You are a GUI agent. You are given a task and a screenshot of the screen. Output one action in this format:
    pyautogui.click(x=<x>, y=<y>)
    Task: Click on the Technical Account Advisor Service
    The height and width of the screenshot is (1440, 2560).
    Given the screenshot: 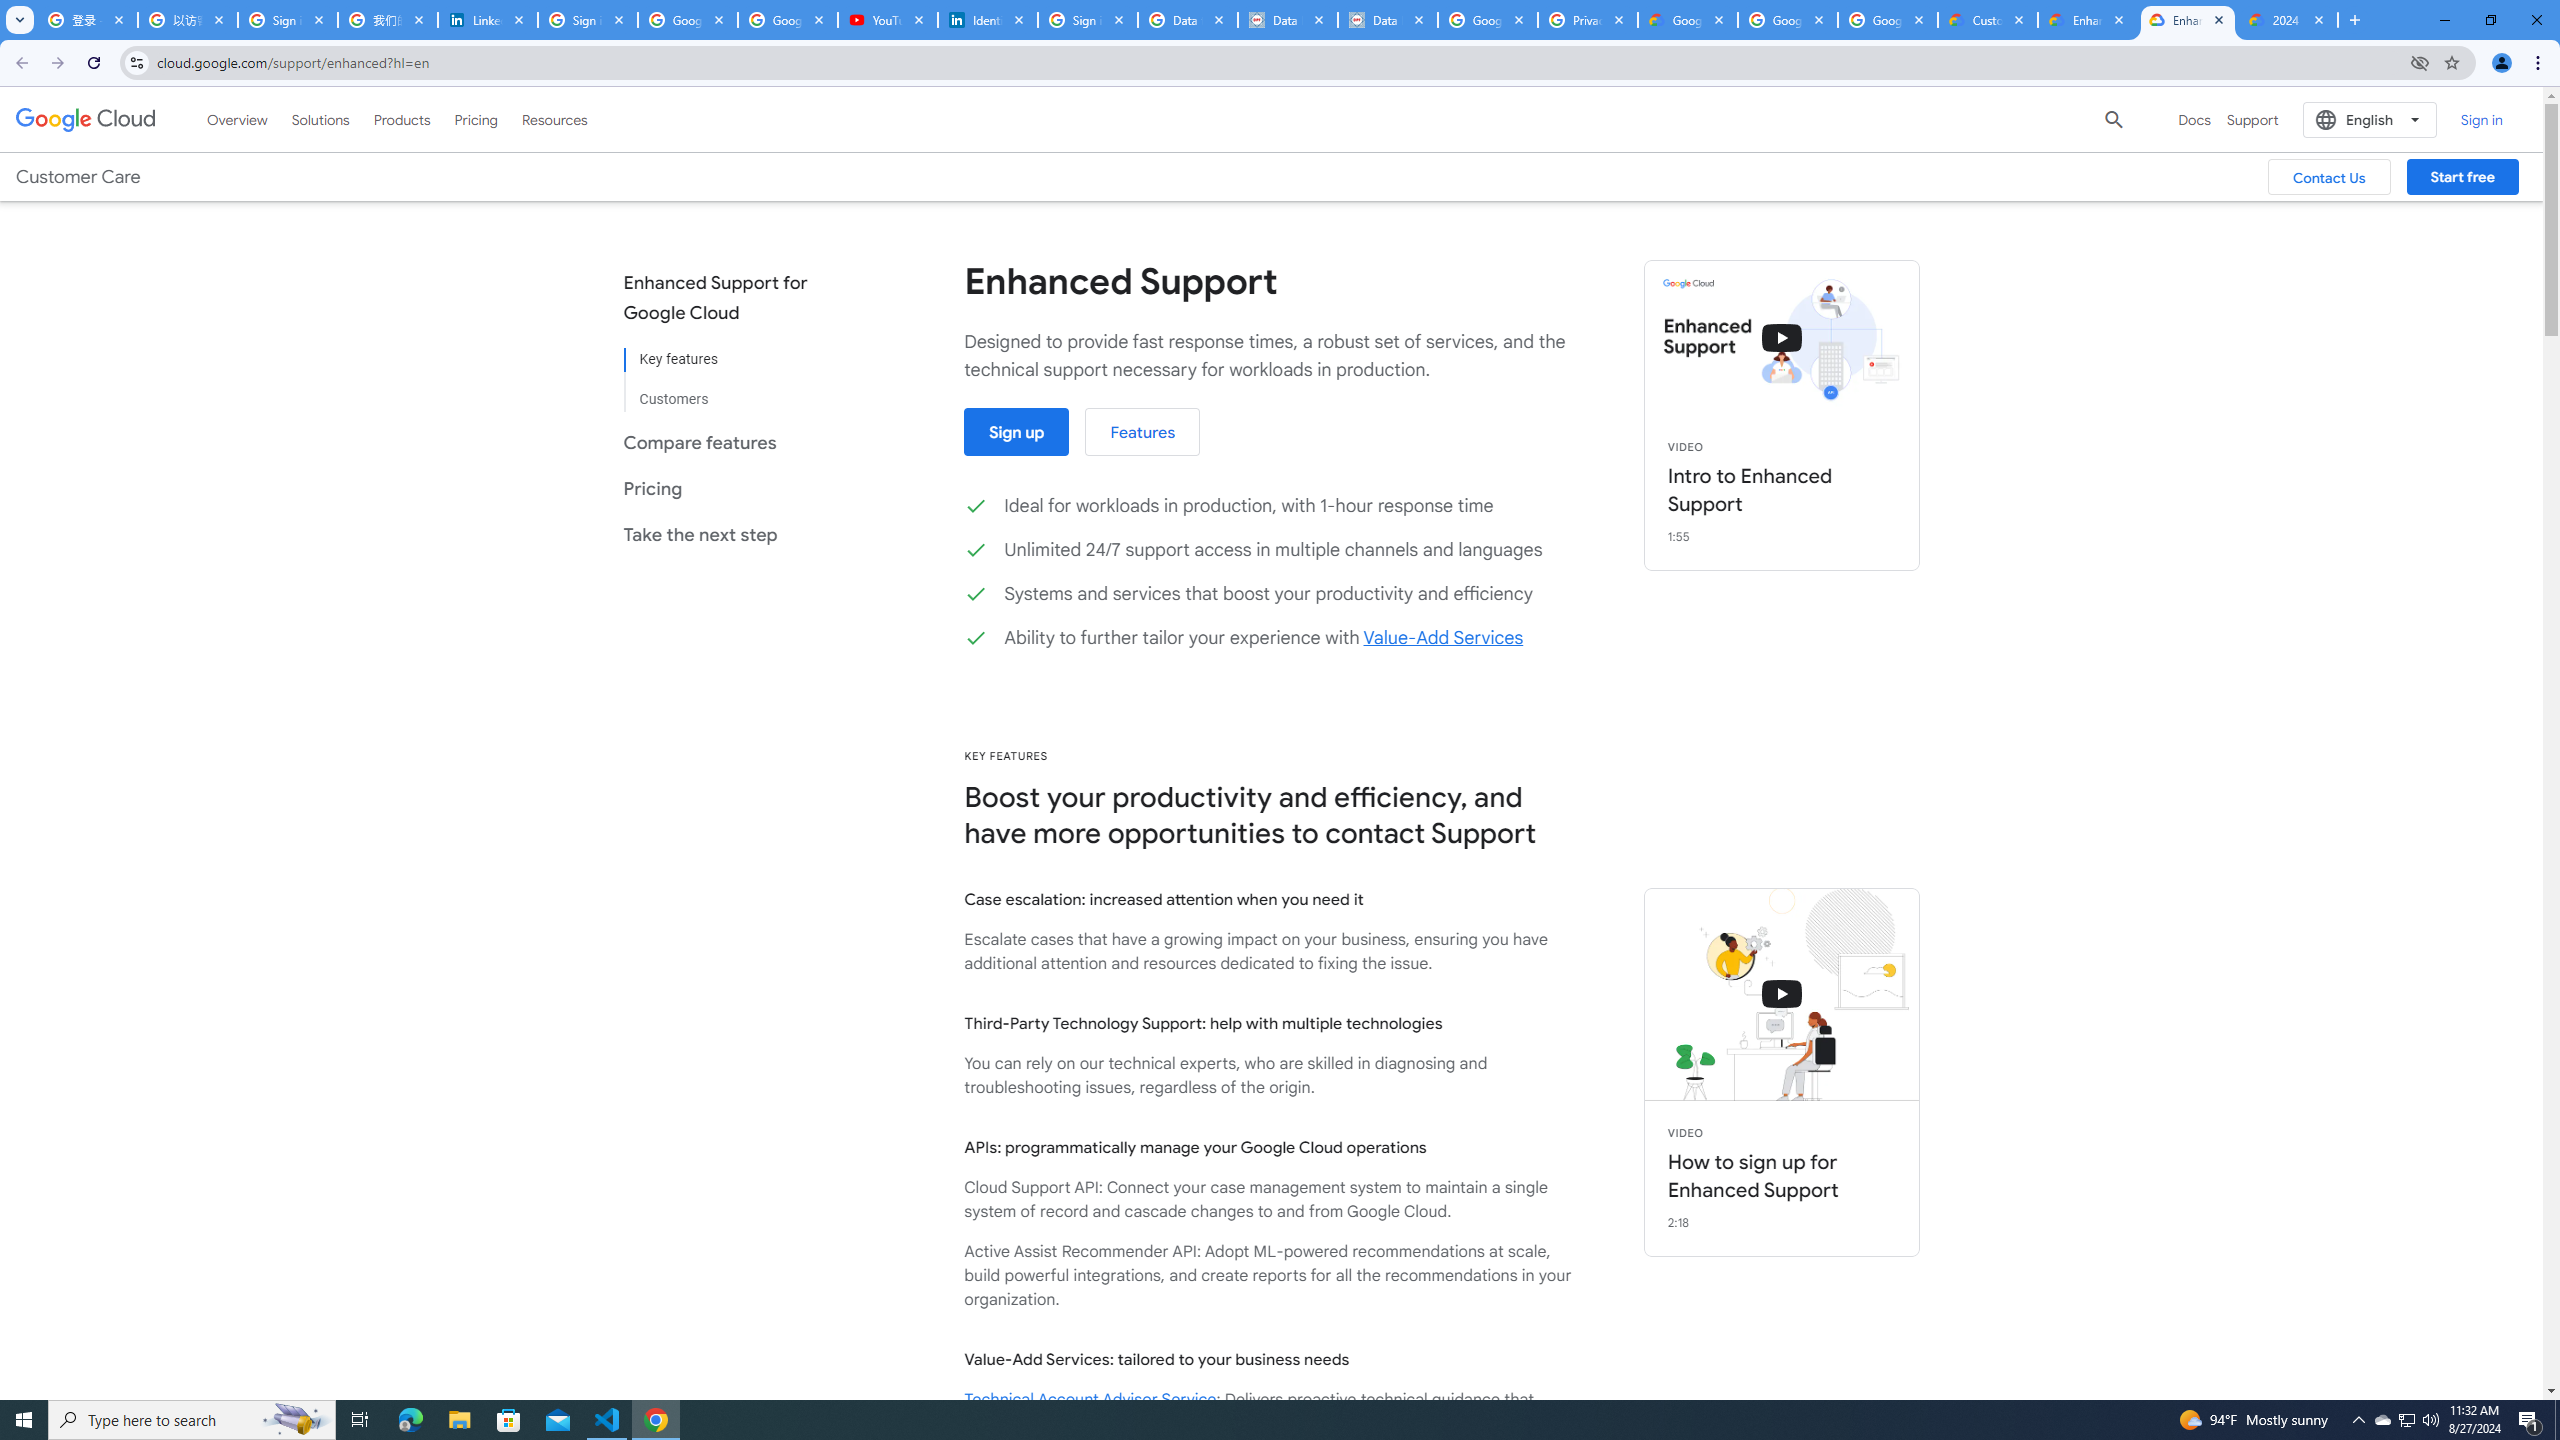 What is the action you would take?
    pyautogui.click(x=1090, y=1399)
    